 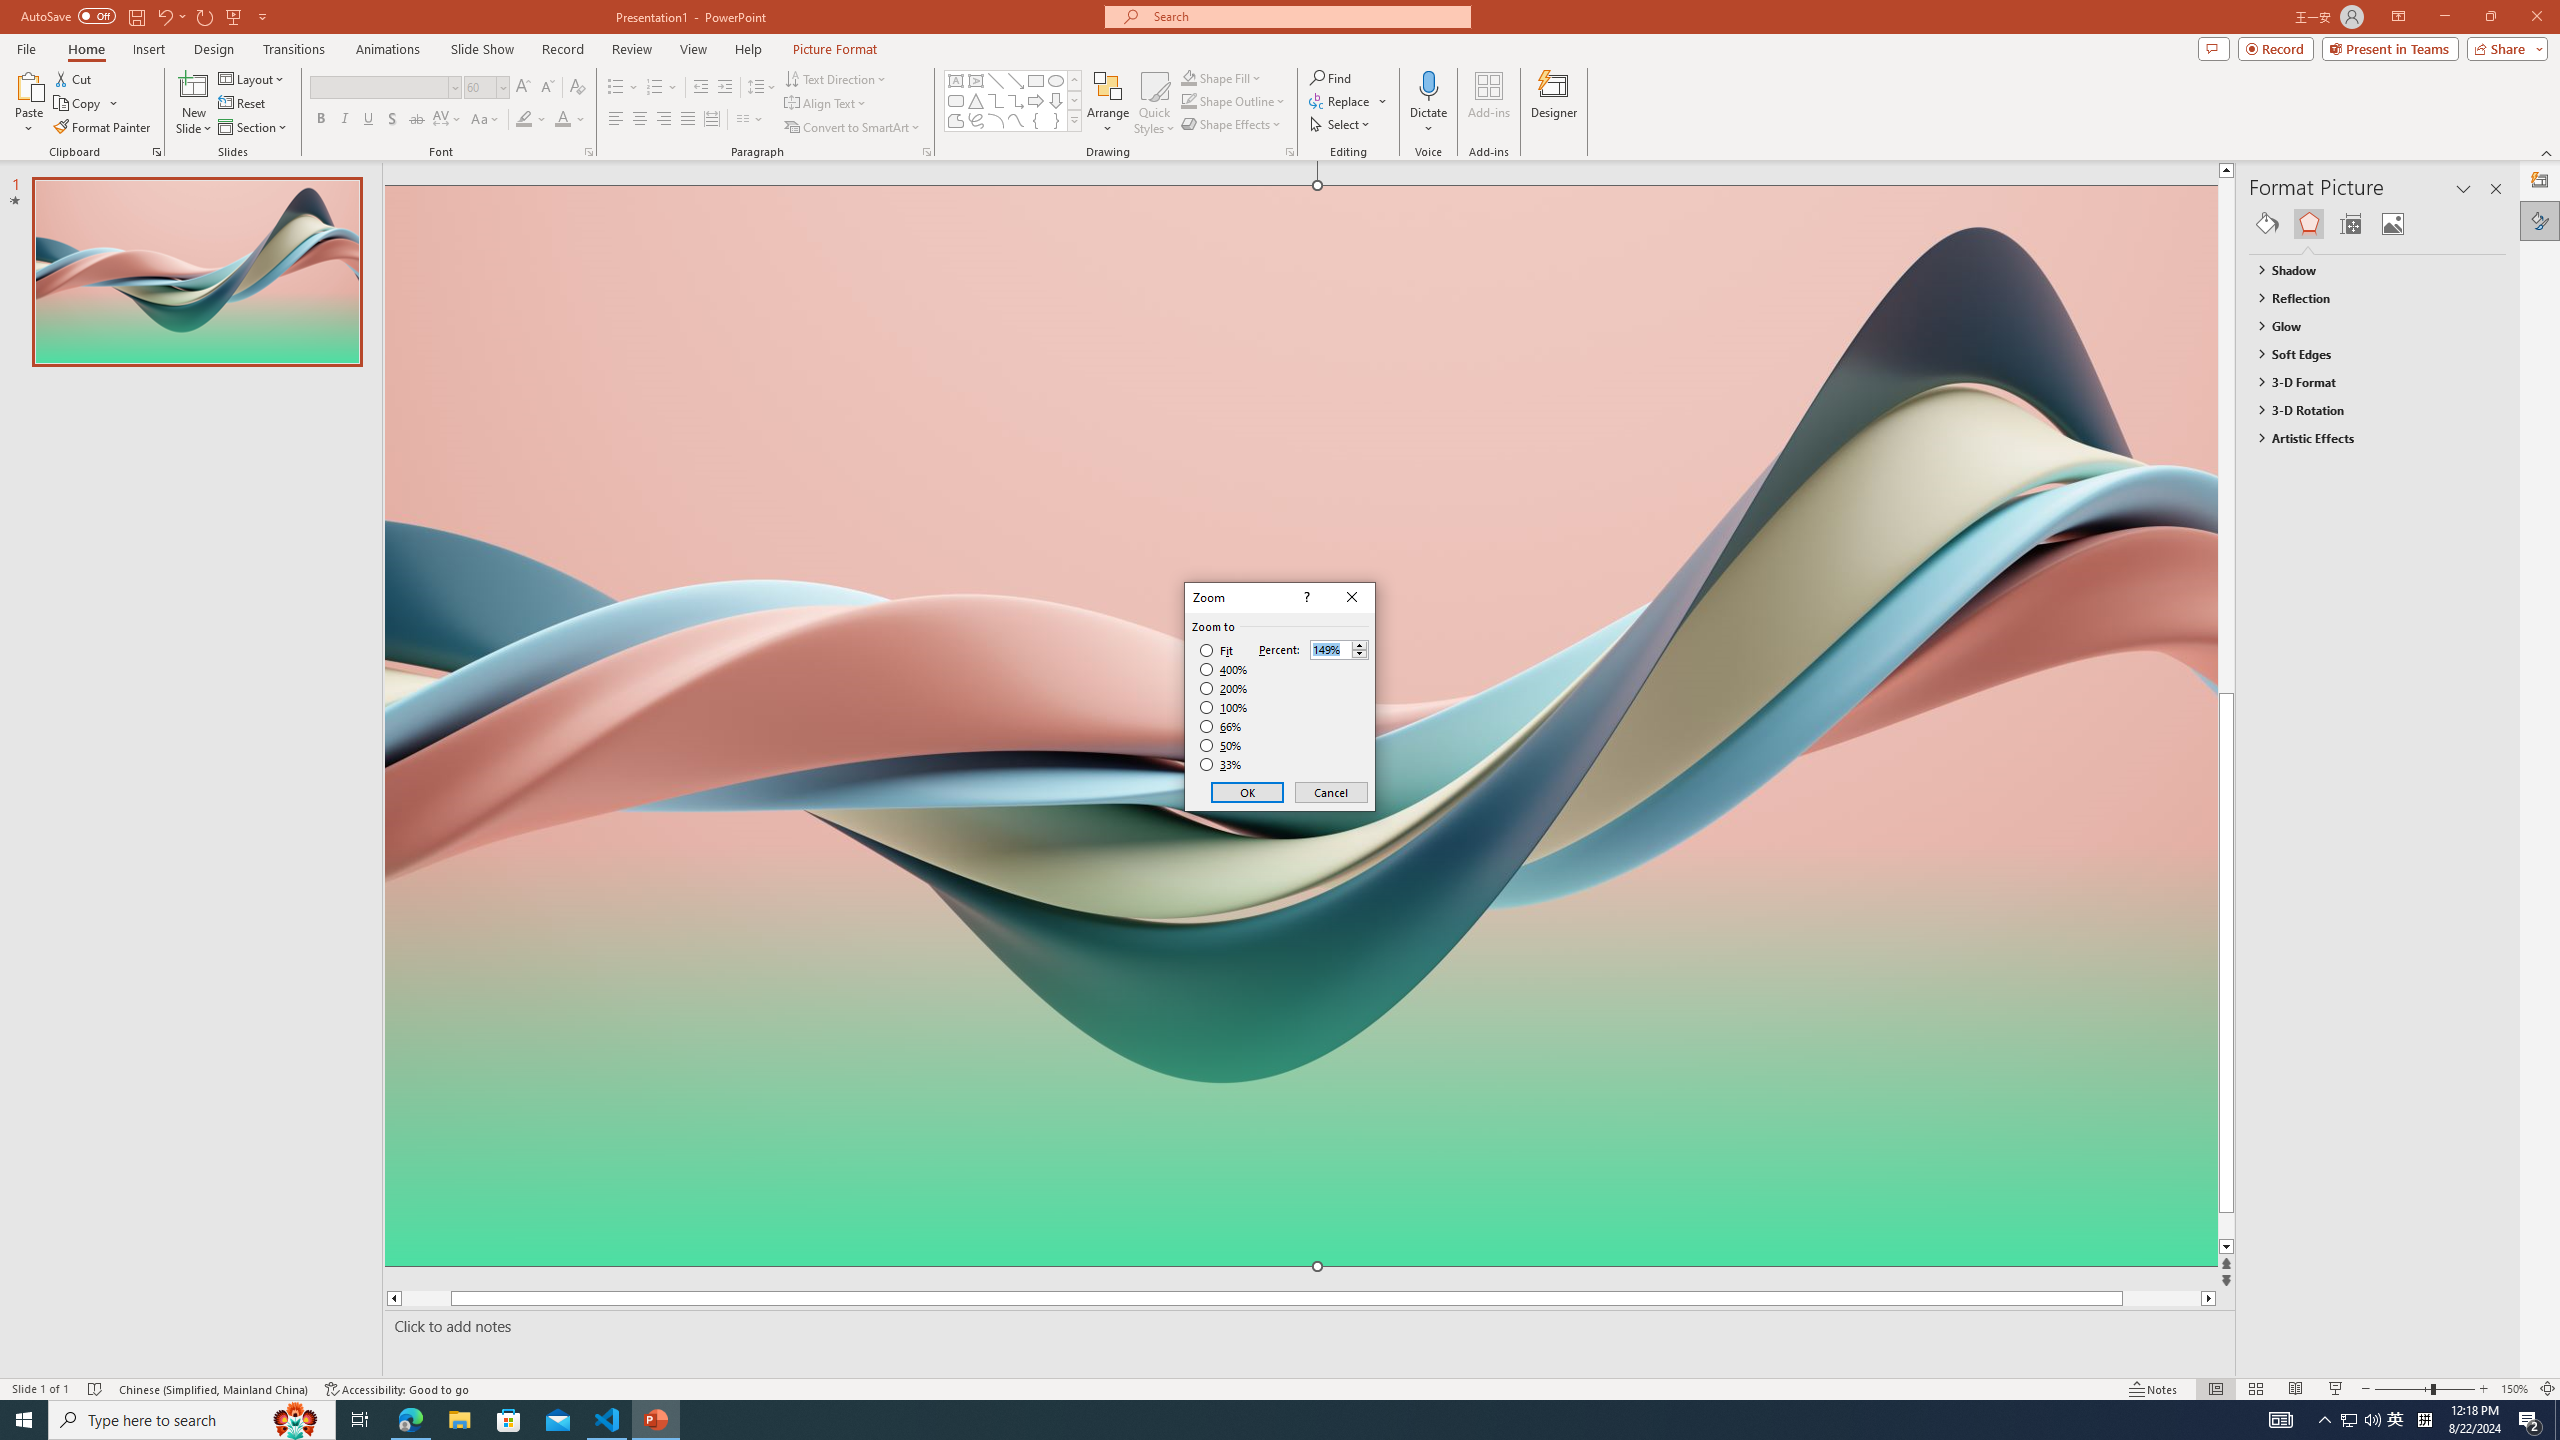 What do you see at coordinates (1056, 80) in the screenshot?
I see `Oval` at bounding box center [1056, 80].